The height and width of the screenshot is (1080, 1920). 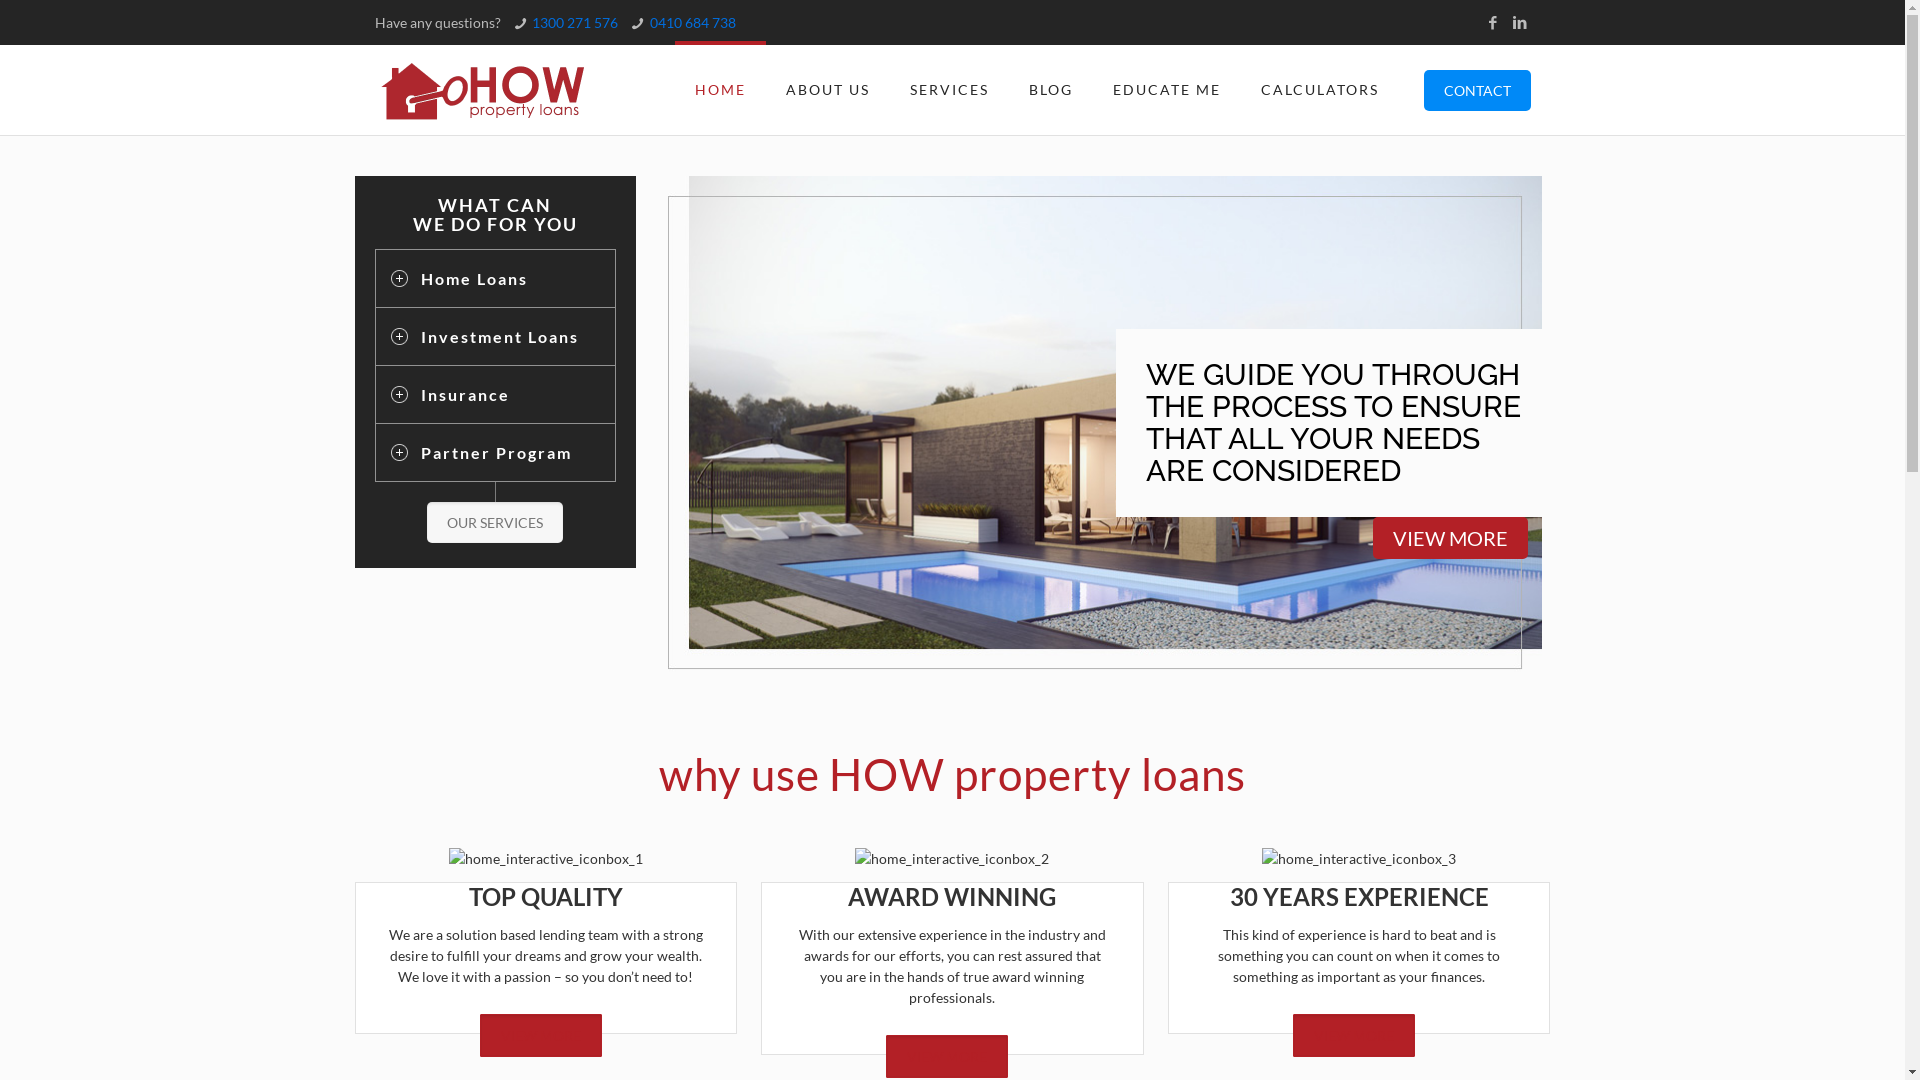 I want to click on Partner Program, so click(x=494, y=452).